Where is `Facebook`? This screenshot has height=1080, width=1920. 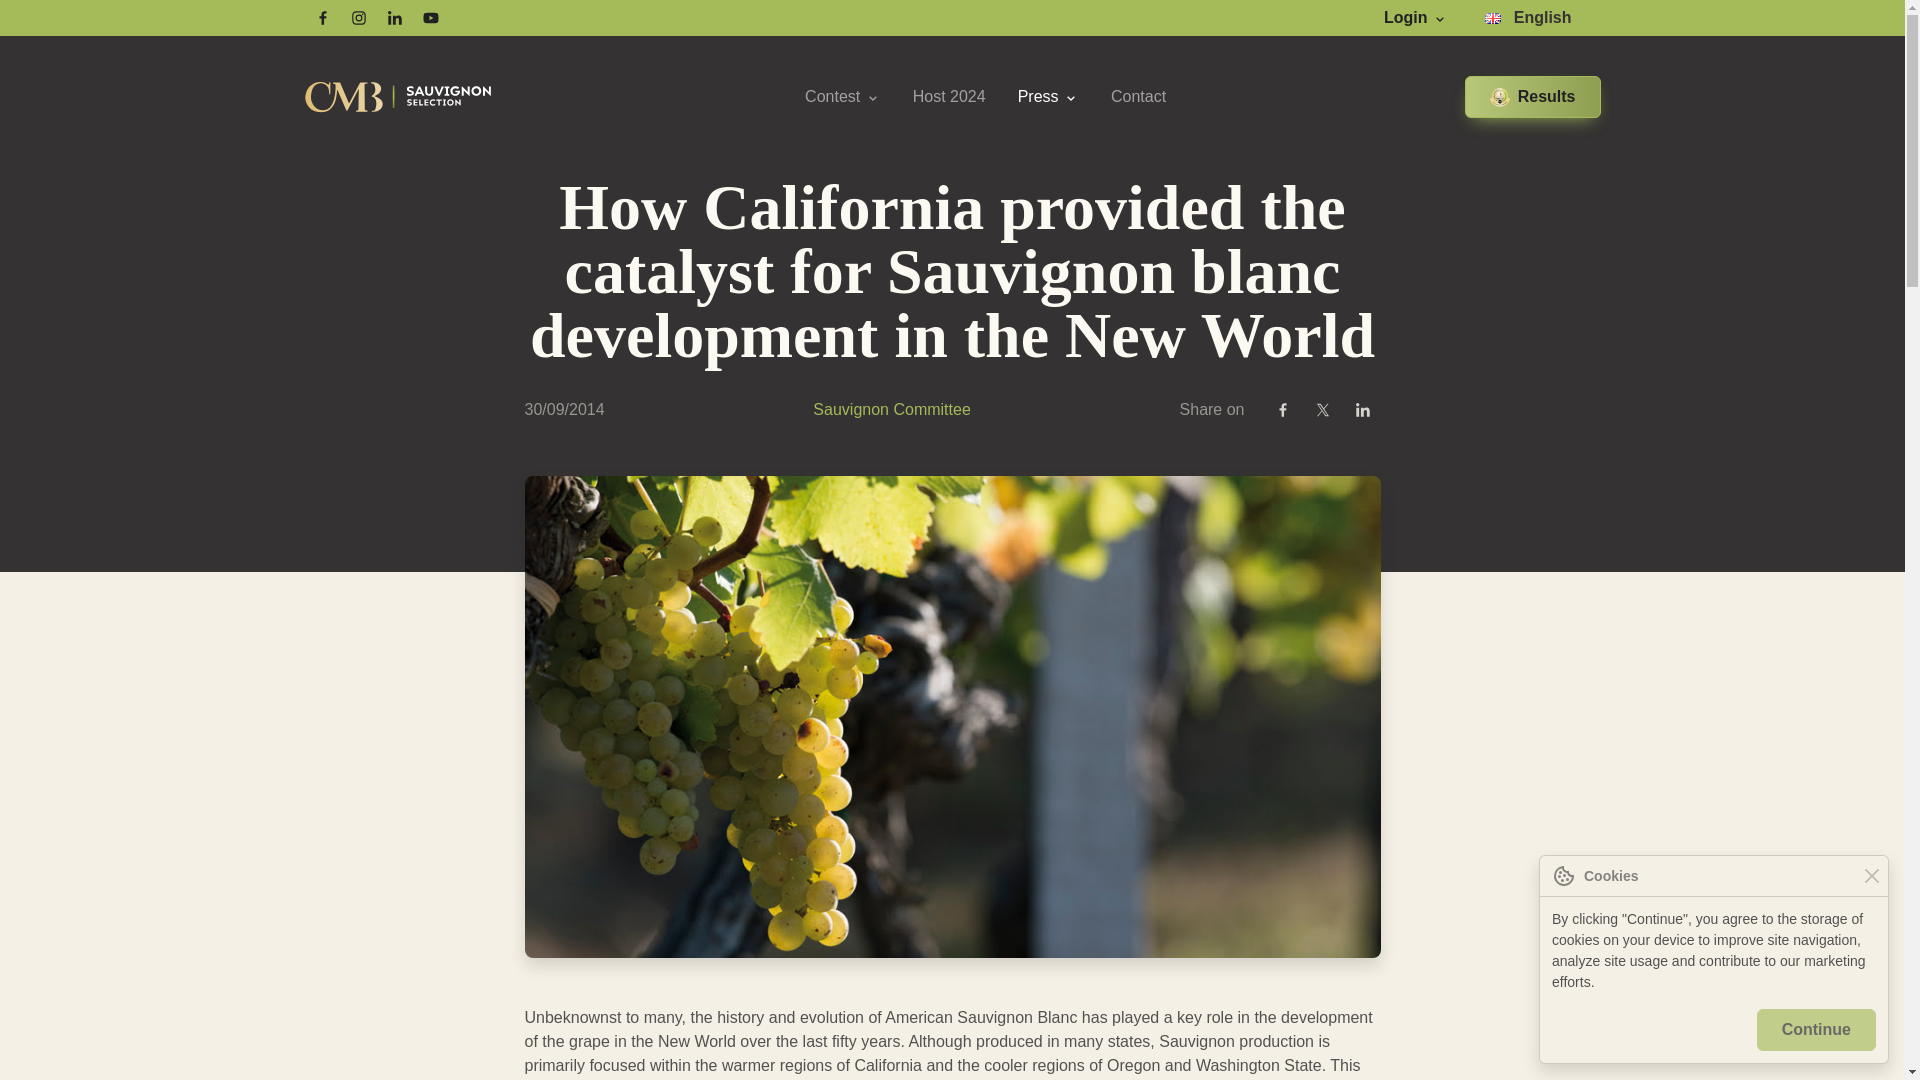 Facebook is located at coordinates (321, 18).